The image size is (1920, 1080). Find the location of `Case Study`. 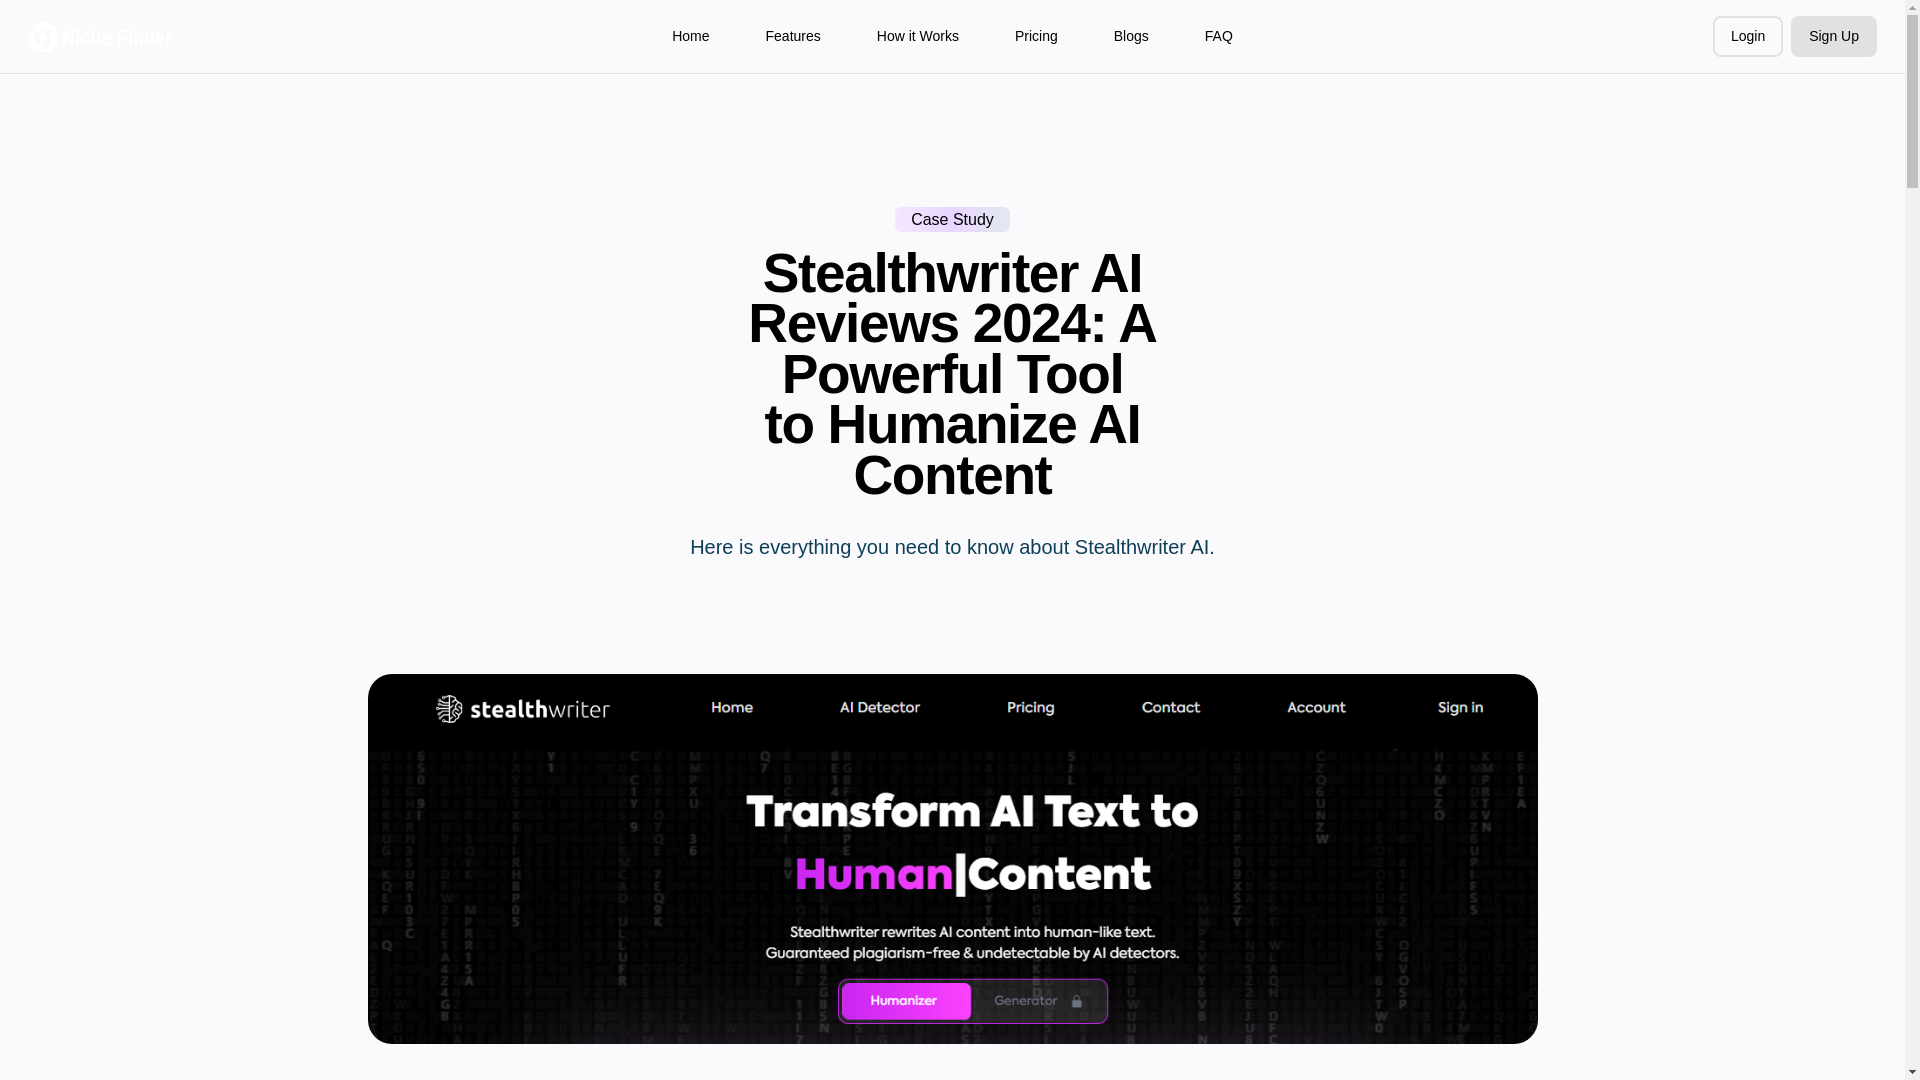

Case Study is located at coordinates (952, 220).